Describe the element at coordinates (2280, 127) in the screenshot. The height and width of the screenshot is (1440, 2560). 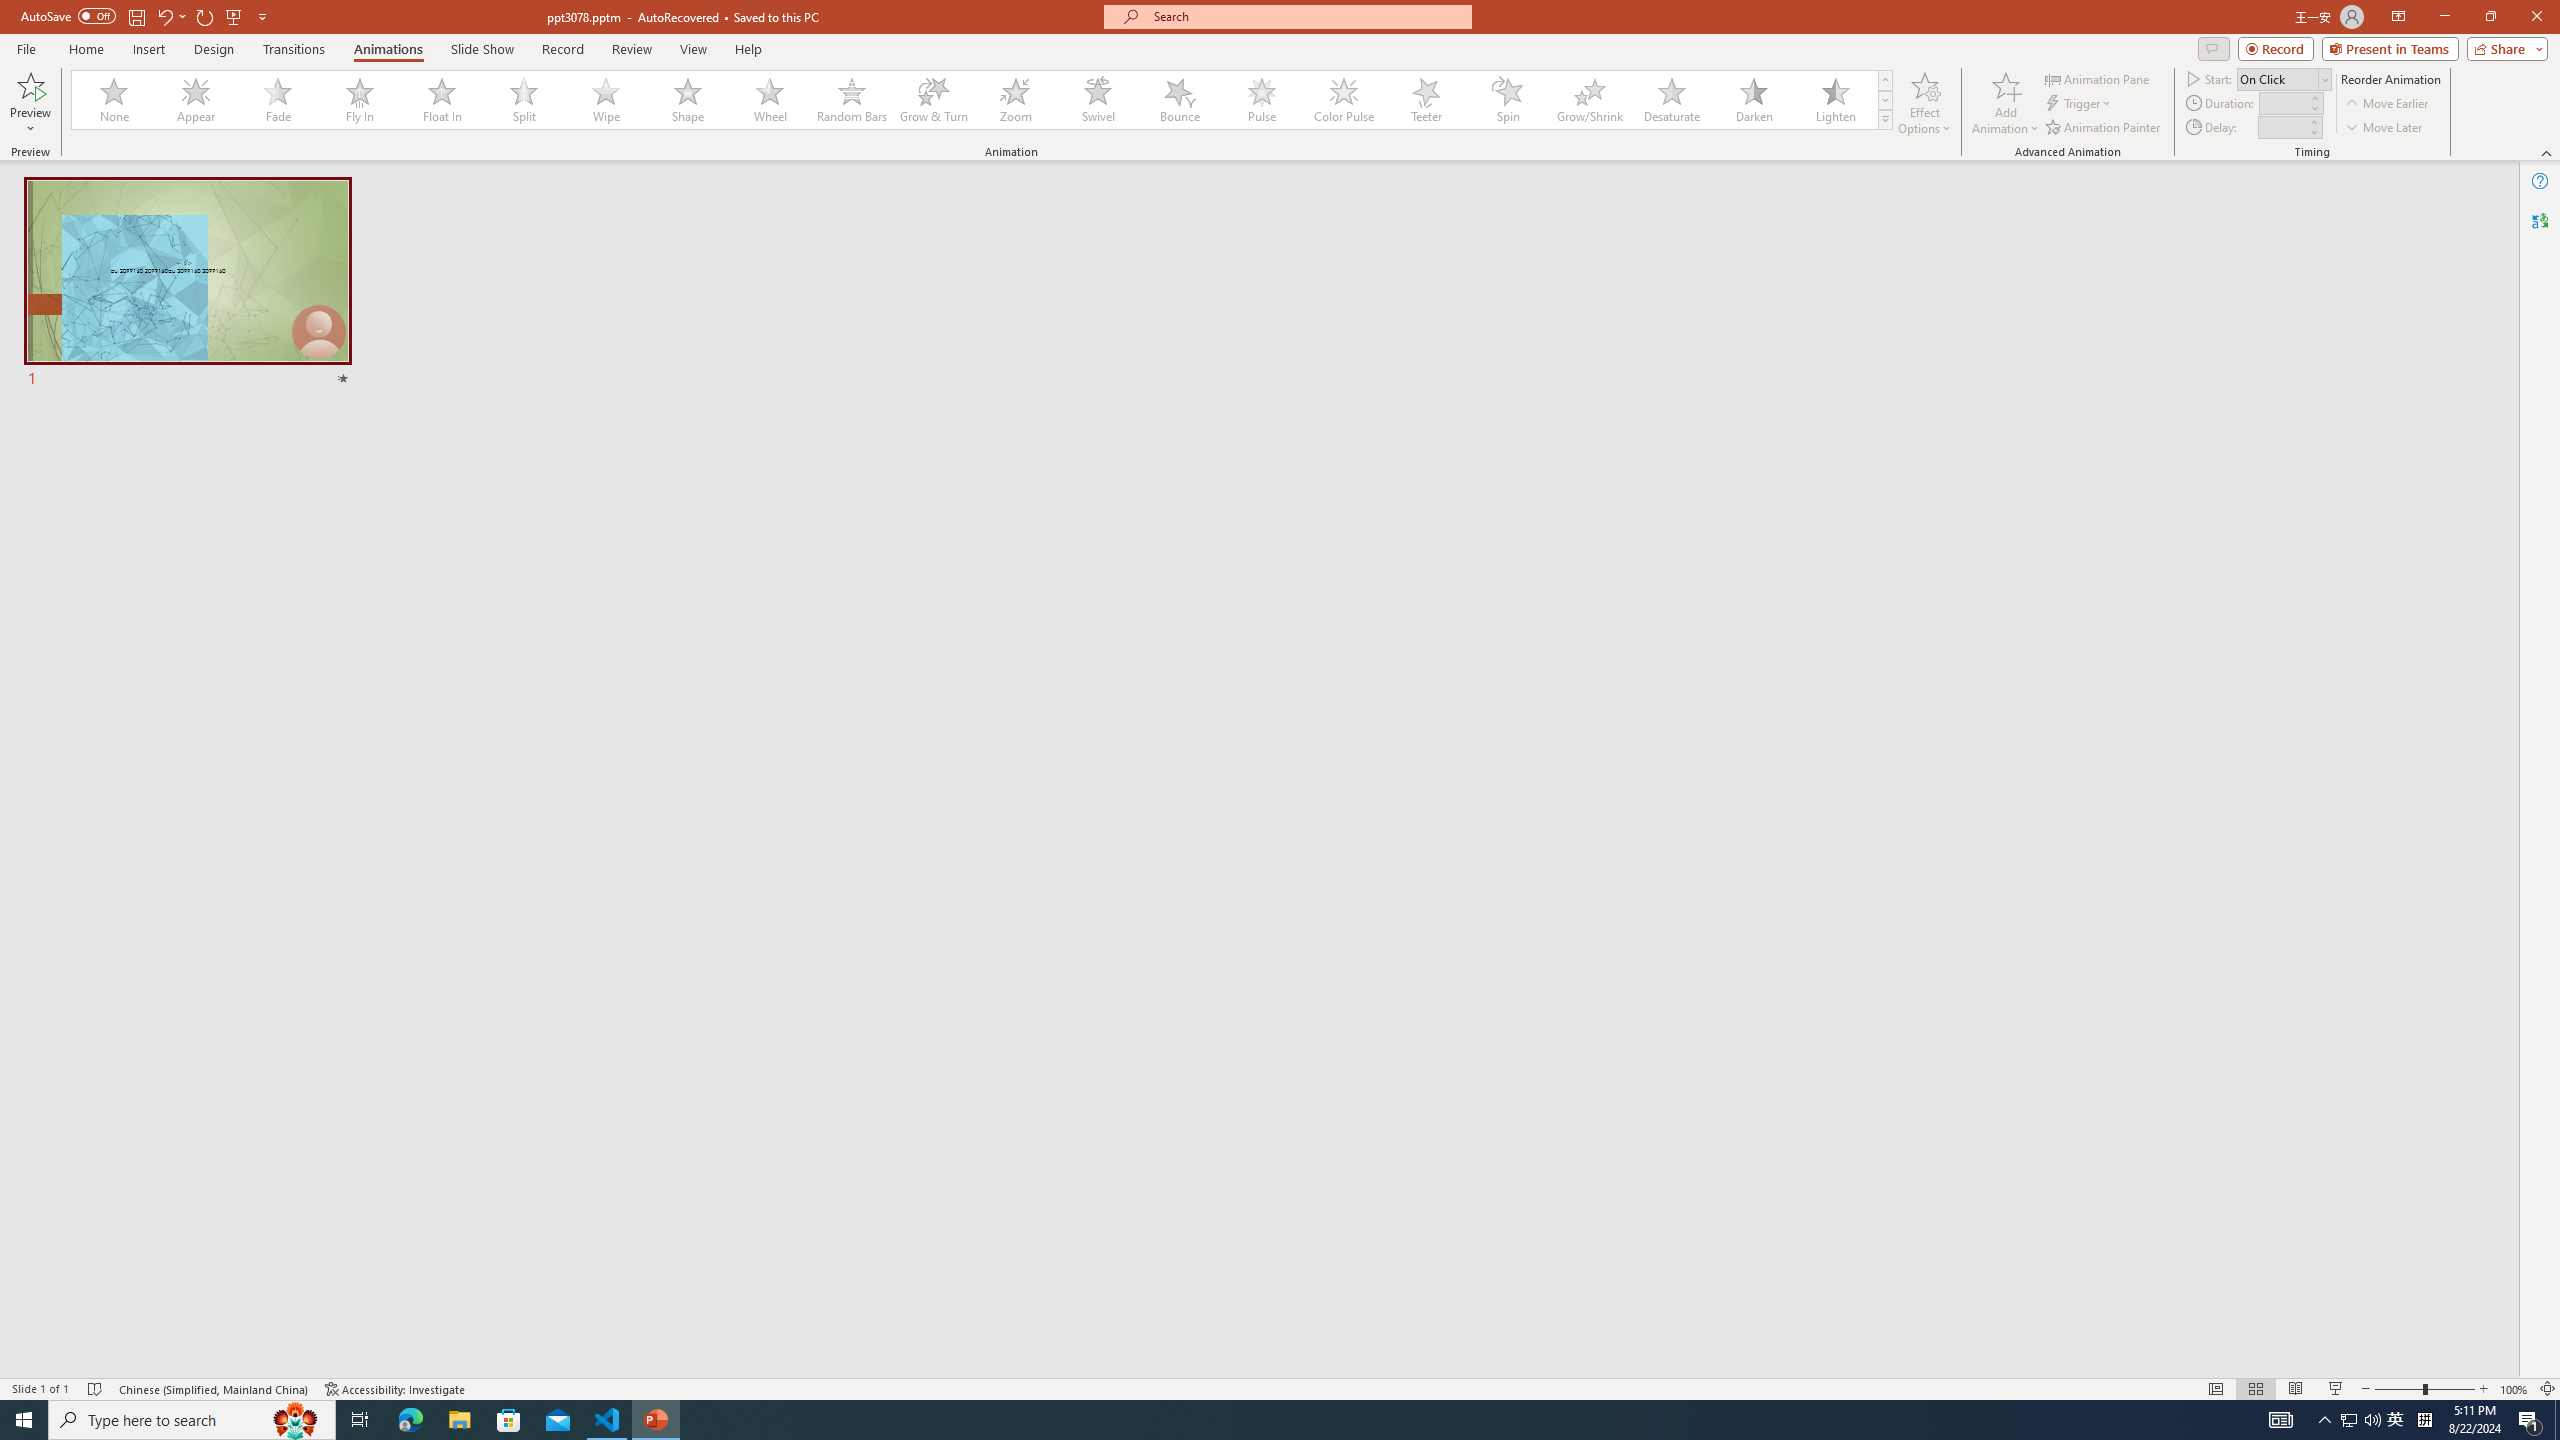
I see `Animation Delay` at that location.